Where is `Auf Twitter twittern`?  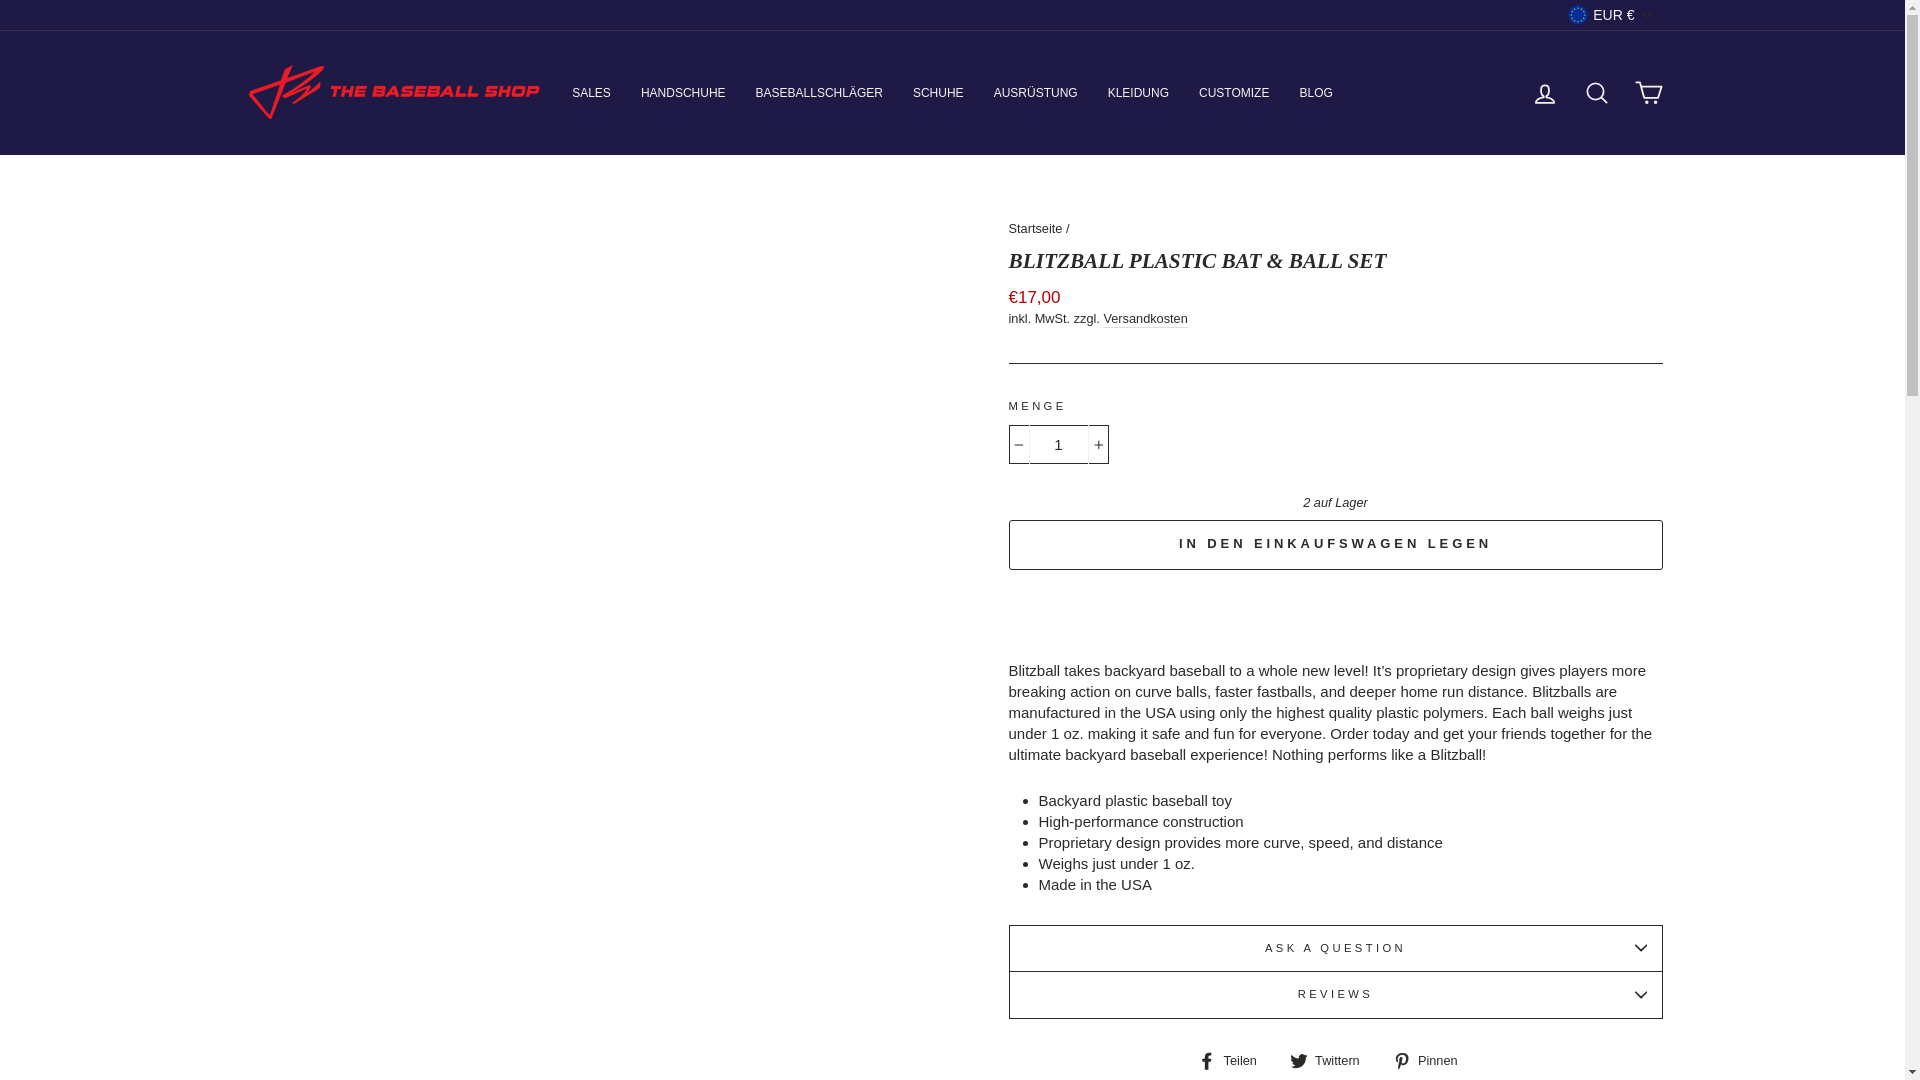 Auf Twitter twittern is located at coordinates (1332, 1059).